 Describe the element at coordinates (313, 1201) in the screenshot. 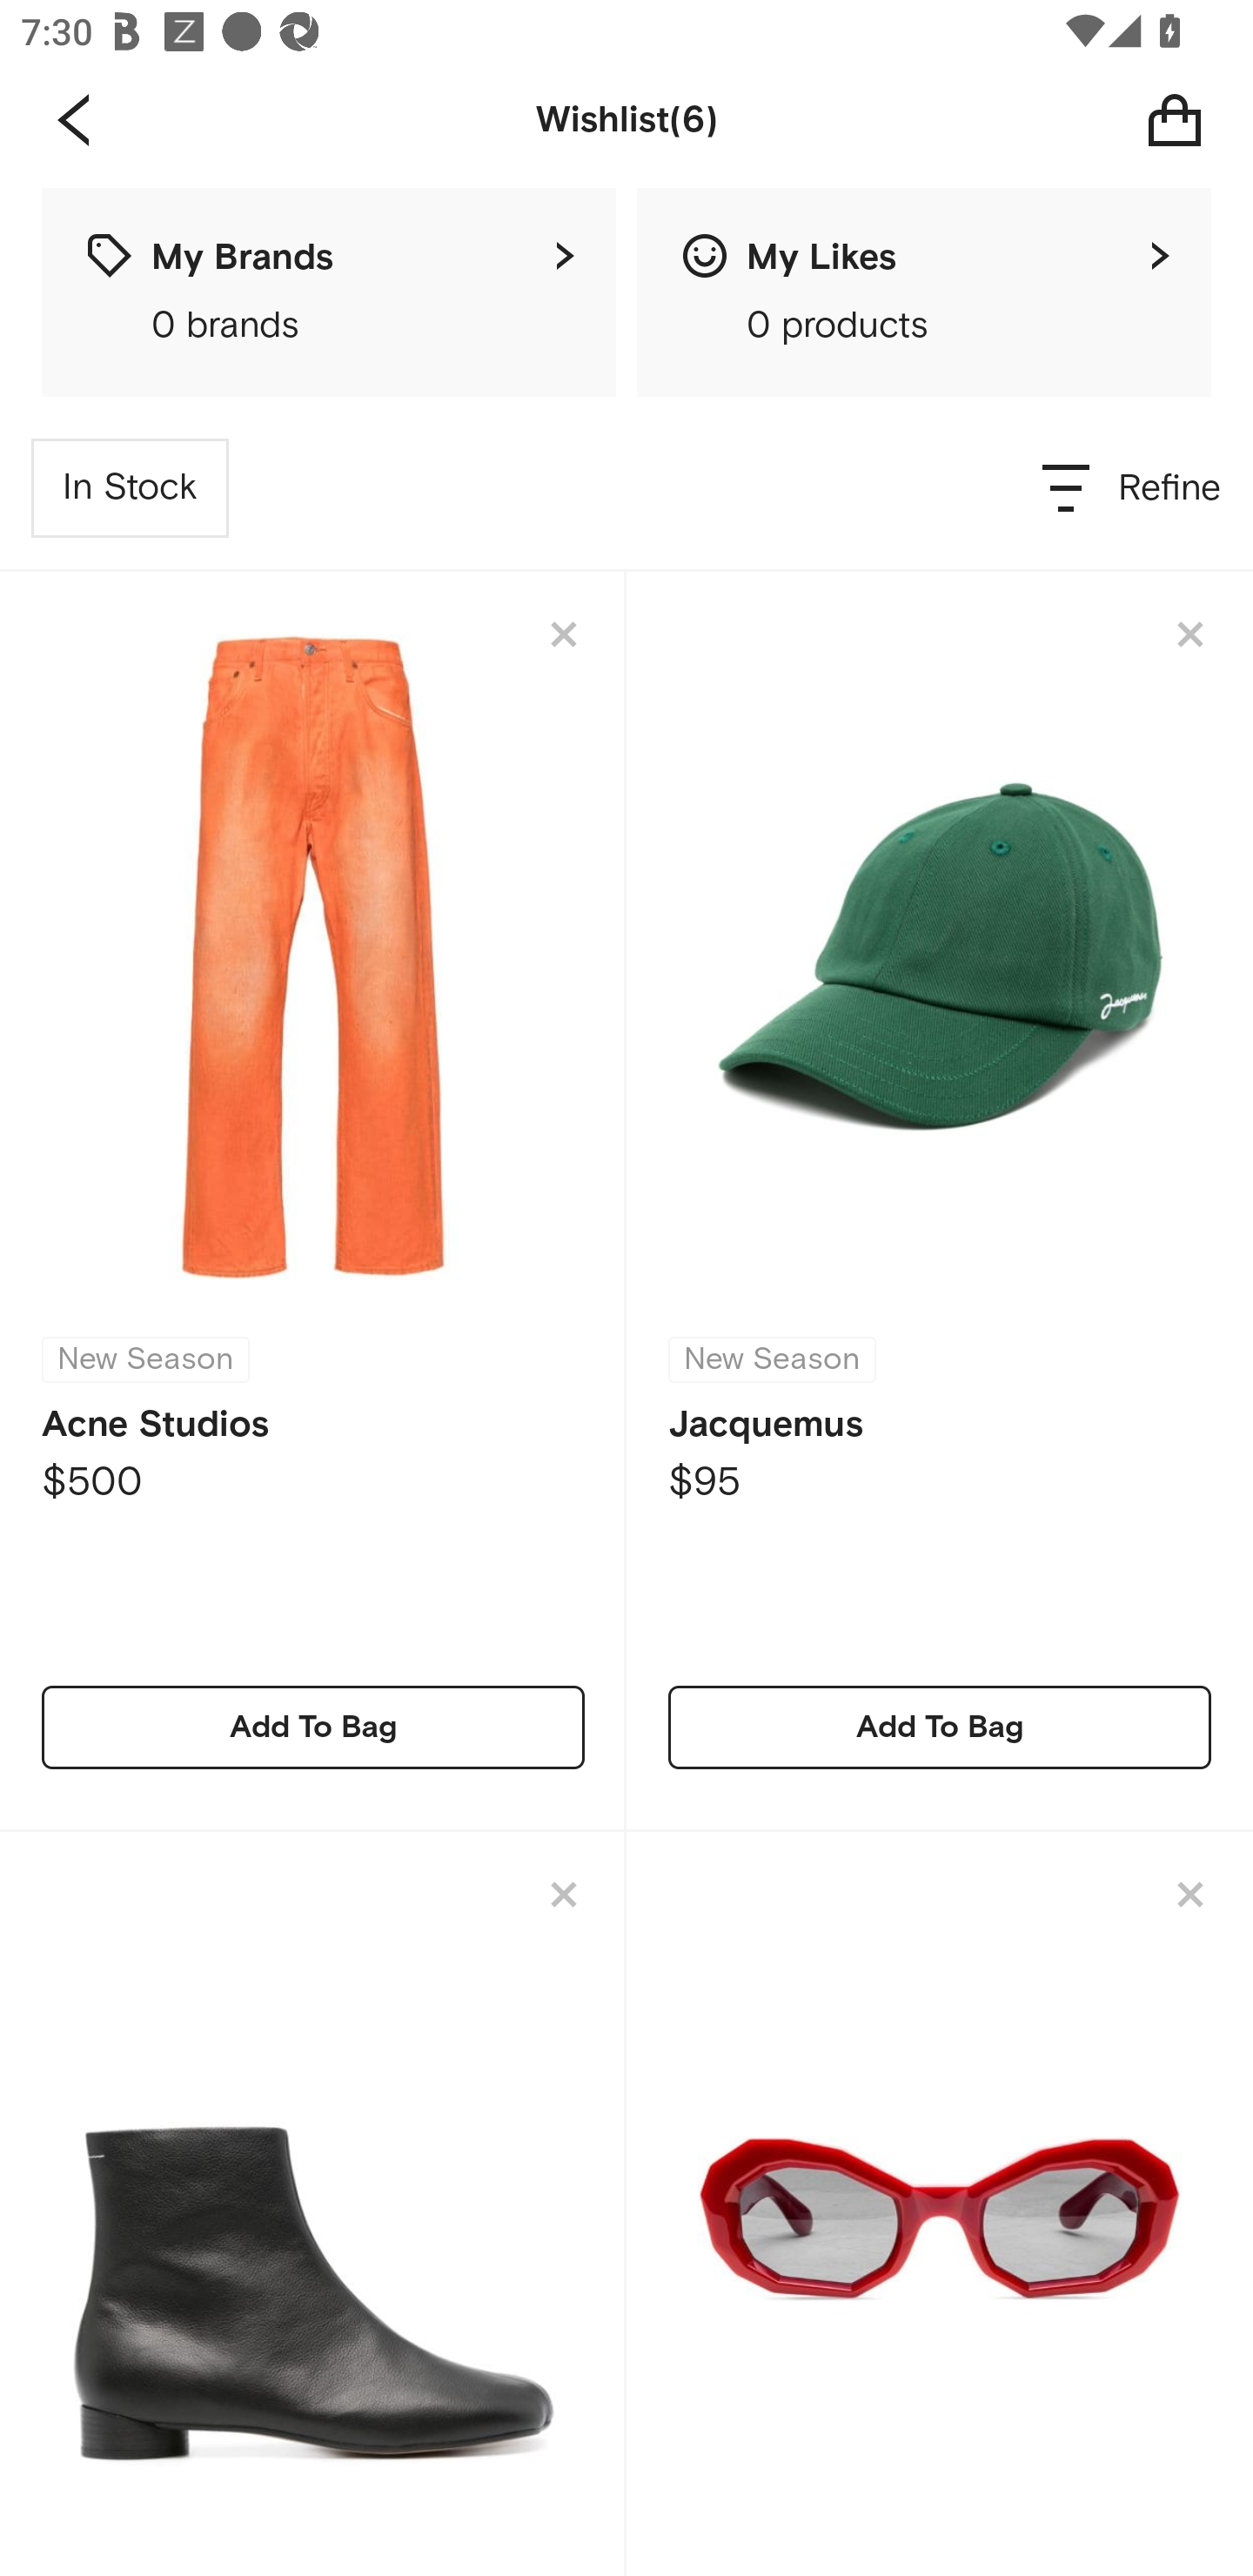

I see `New Season Acne Studios $500 Add To Bag` at that location.